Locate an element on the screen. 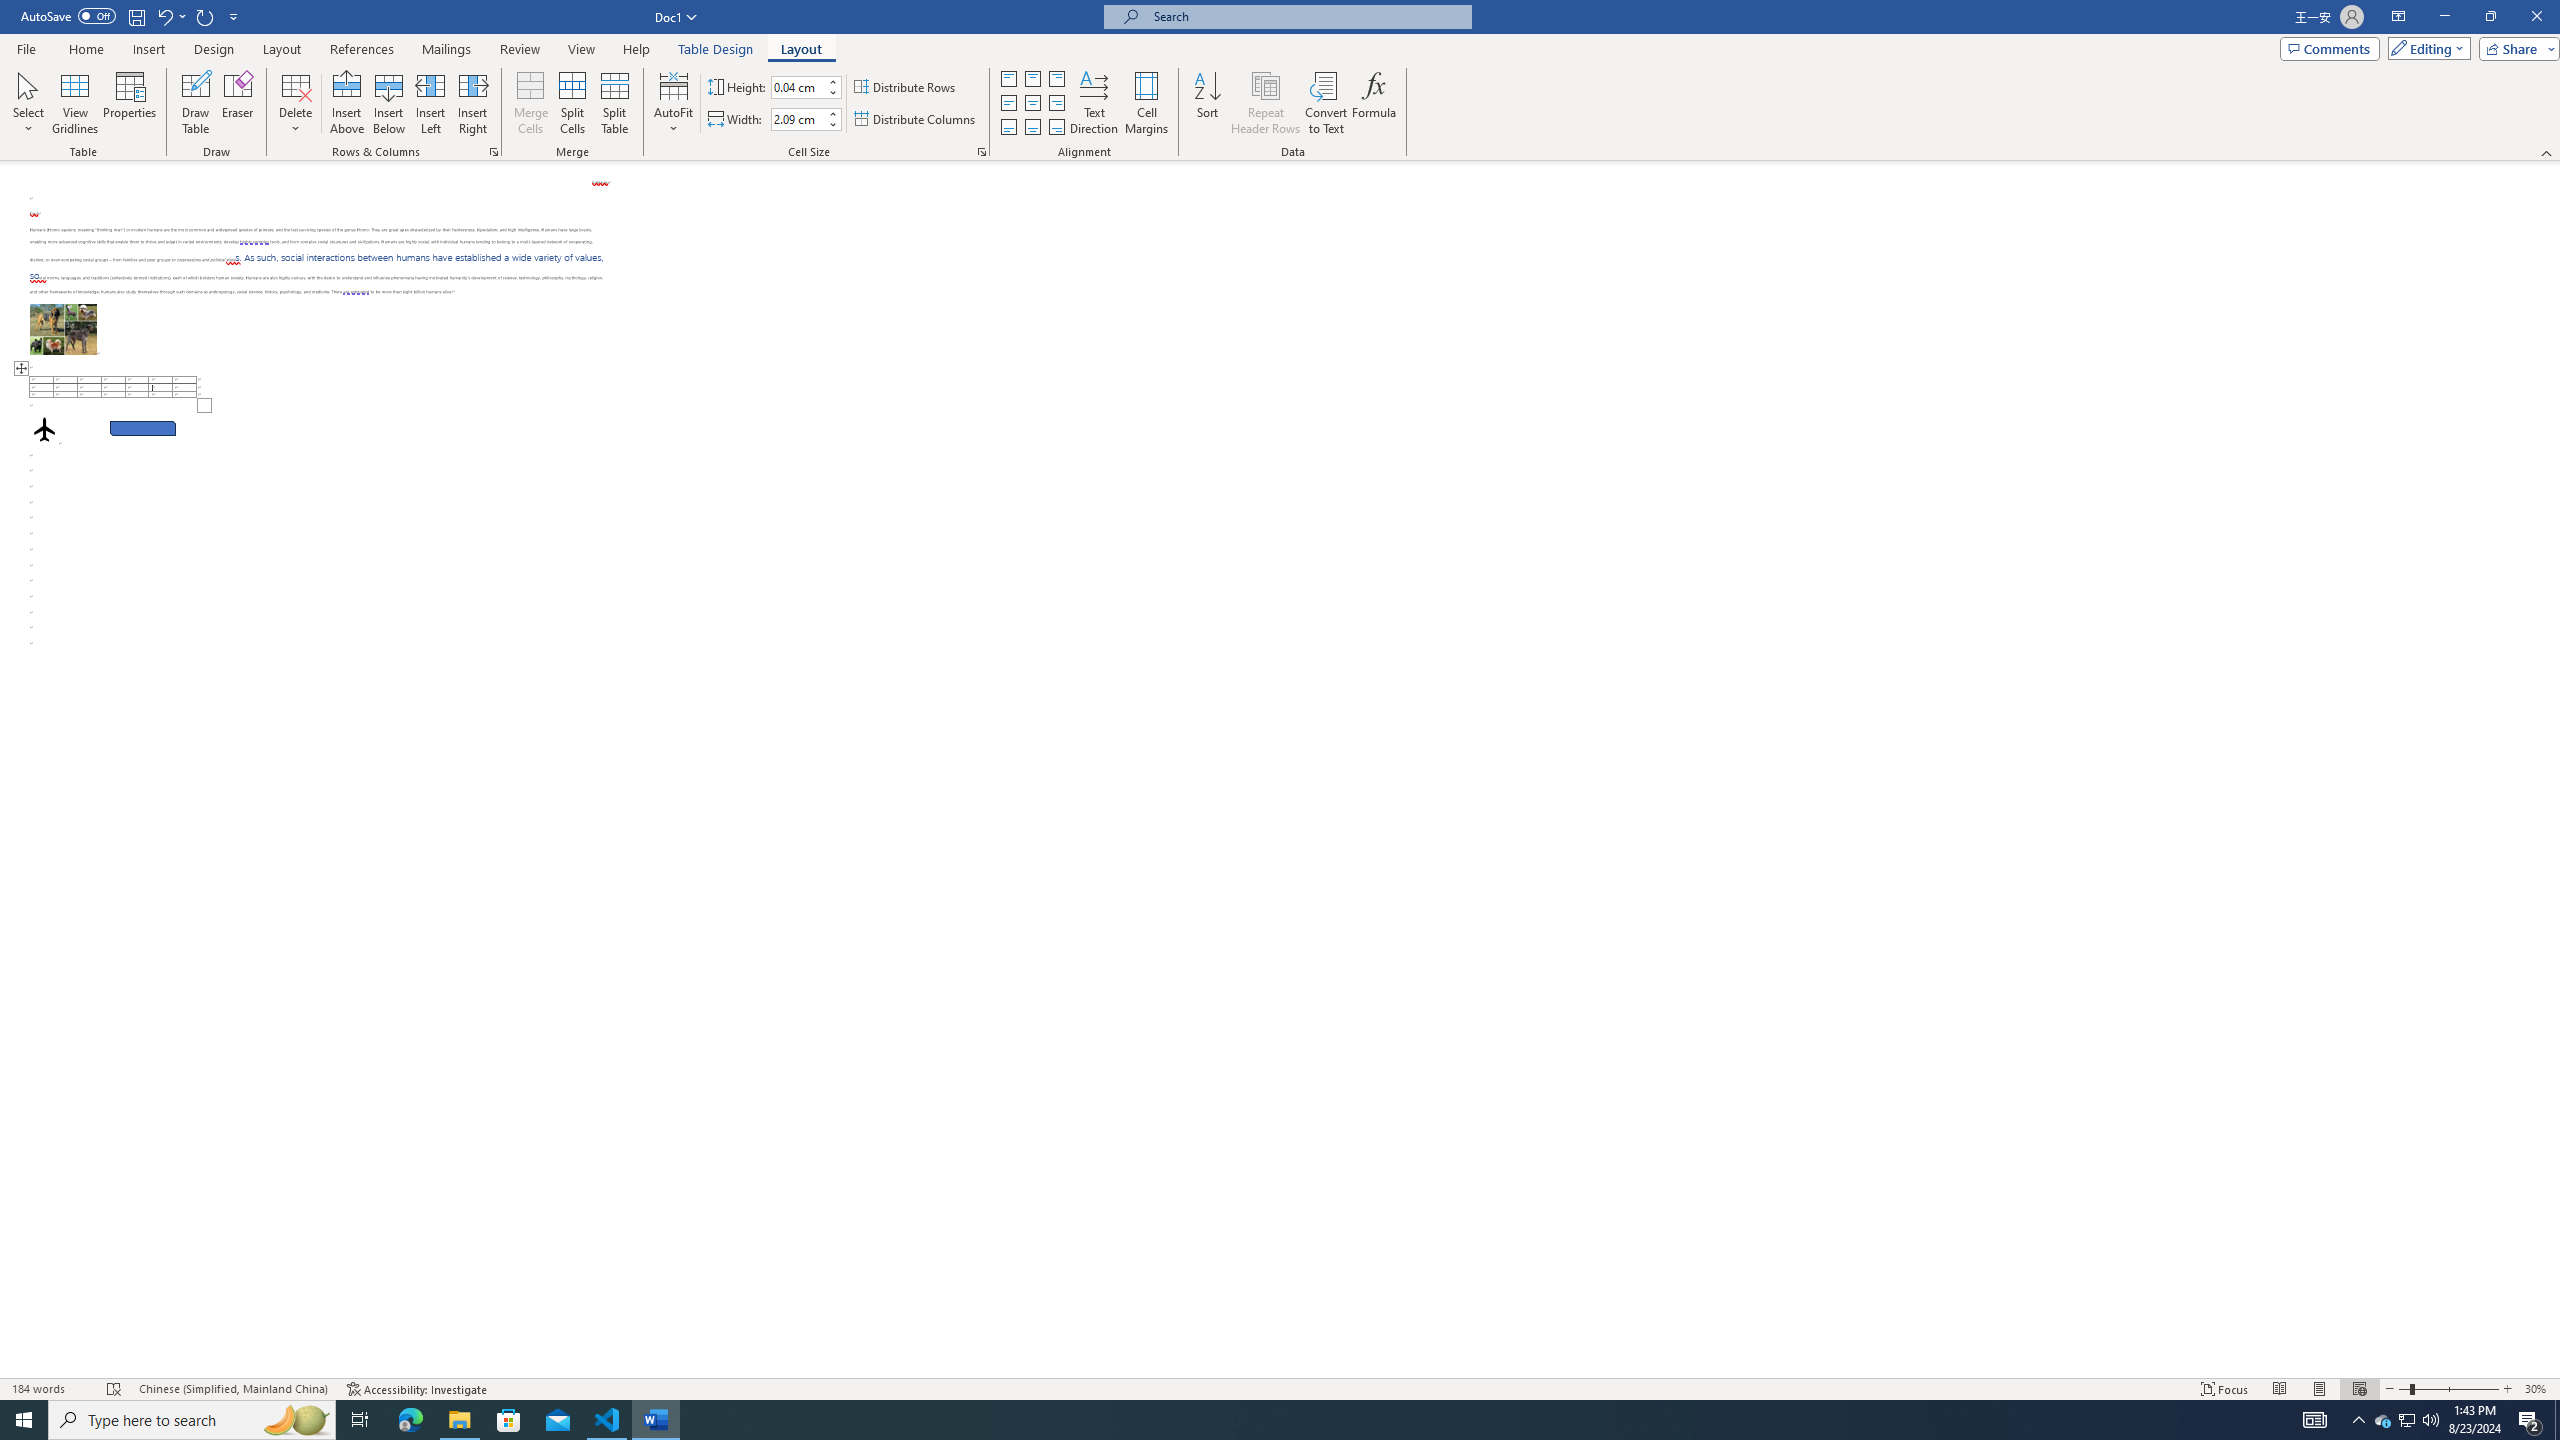 The height and width of the screenshot is (1440, 2560). Merge Cells is located at coordinates (530, 103).